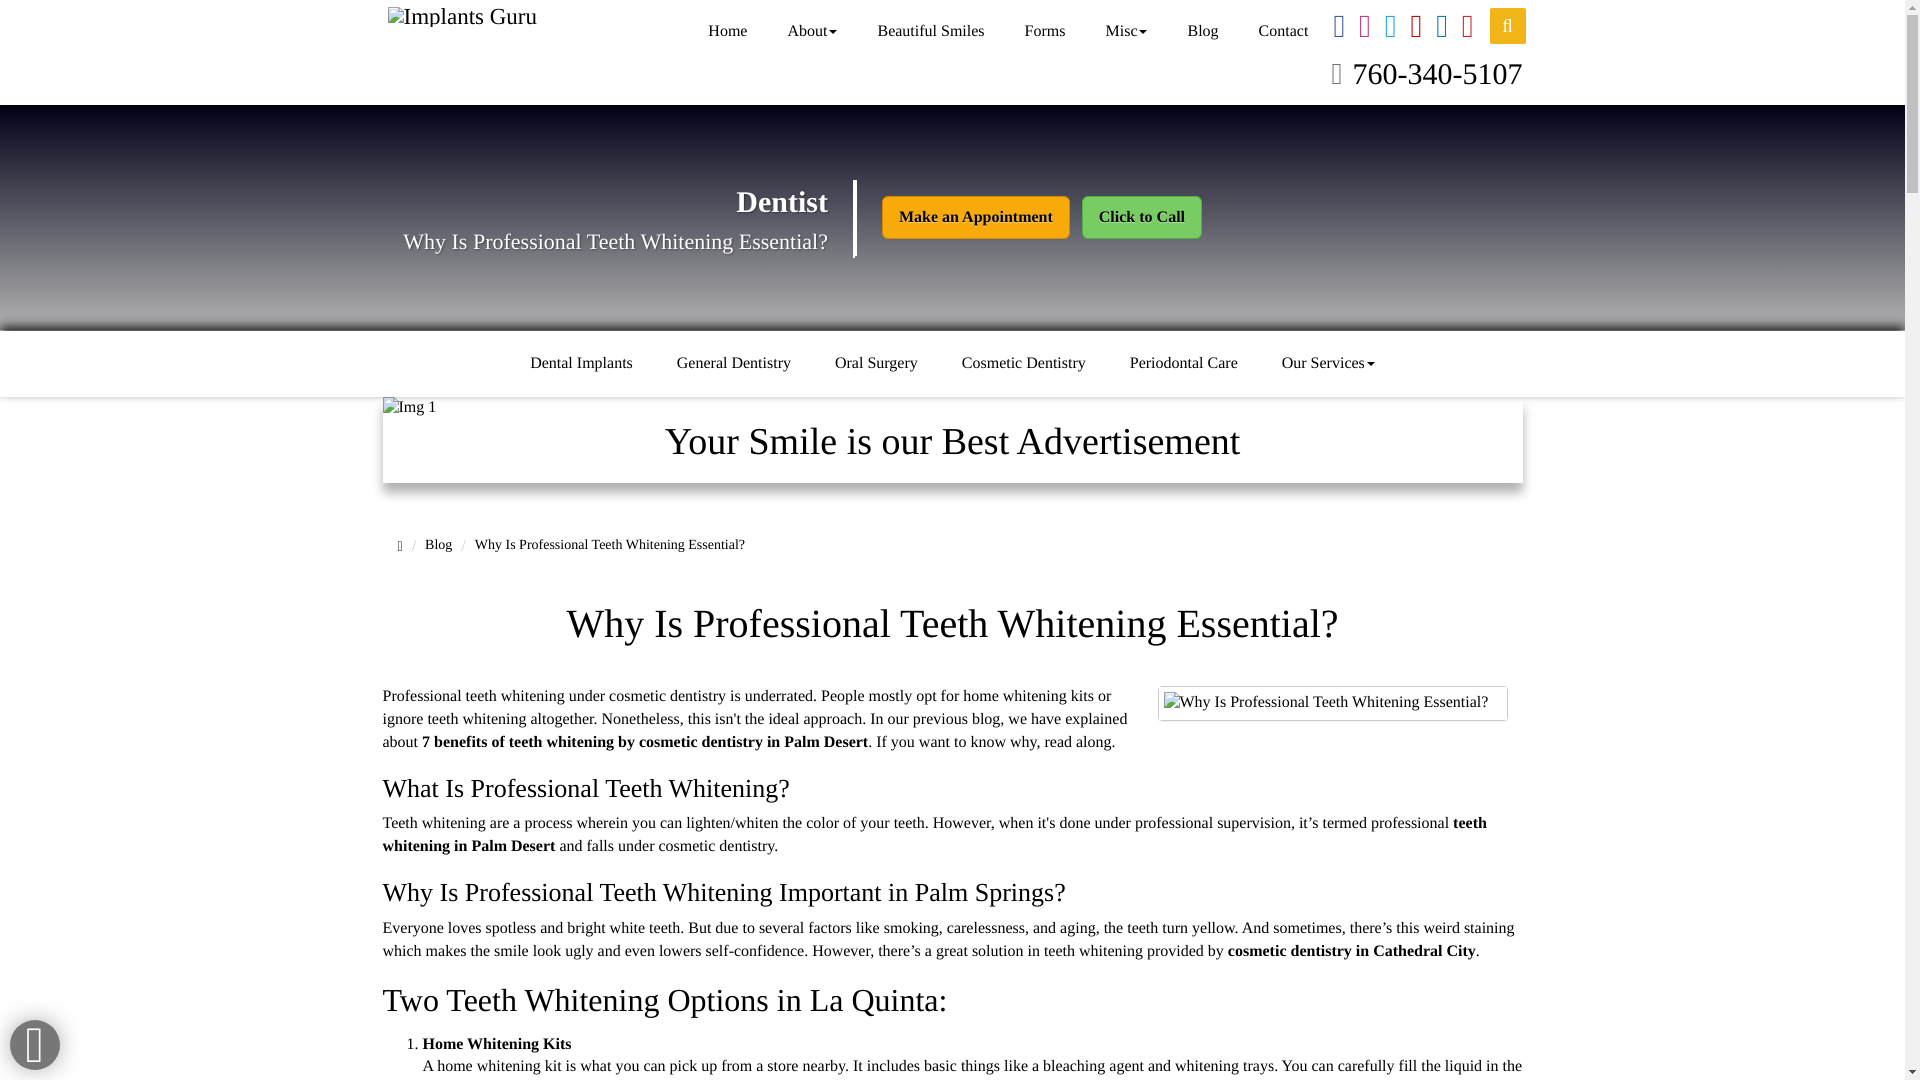  What do you see at coordinates (1333, 703) in the screenshot?
I see `Why Is Professional Teeth Whitening Essential?` at bounding box center [1333, 703].